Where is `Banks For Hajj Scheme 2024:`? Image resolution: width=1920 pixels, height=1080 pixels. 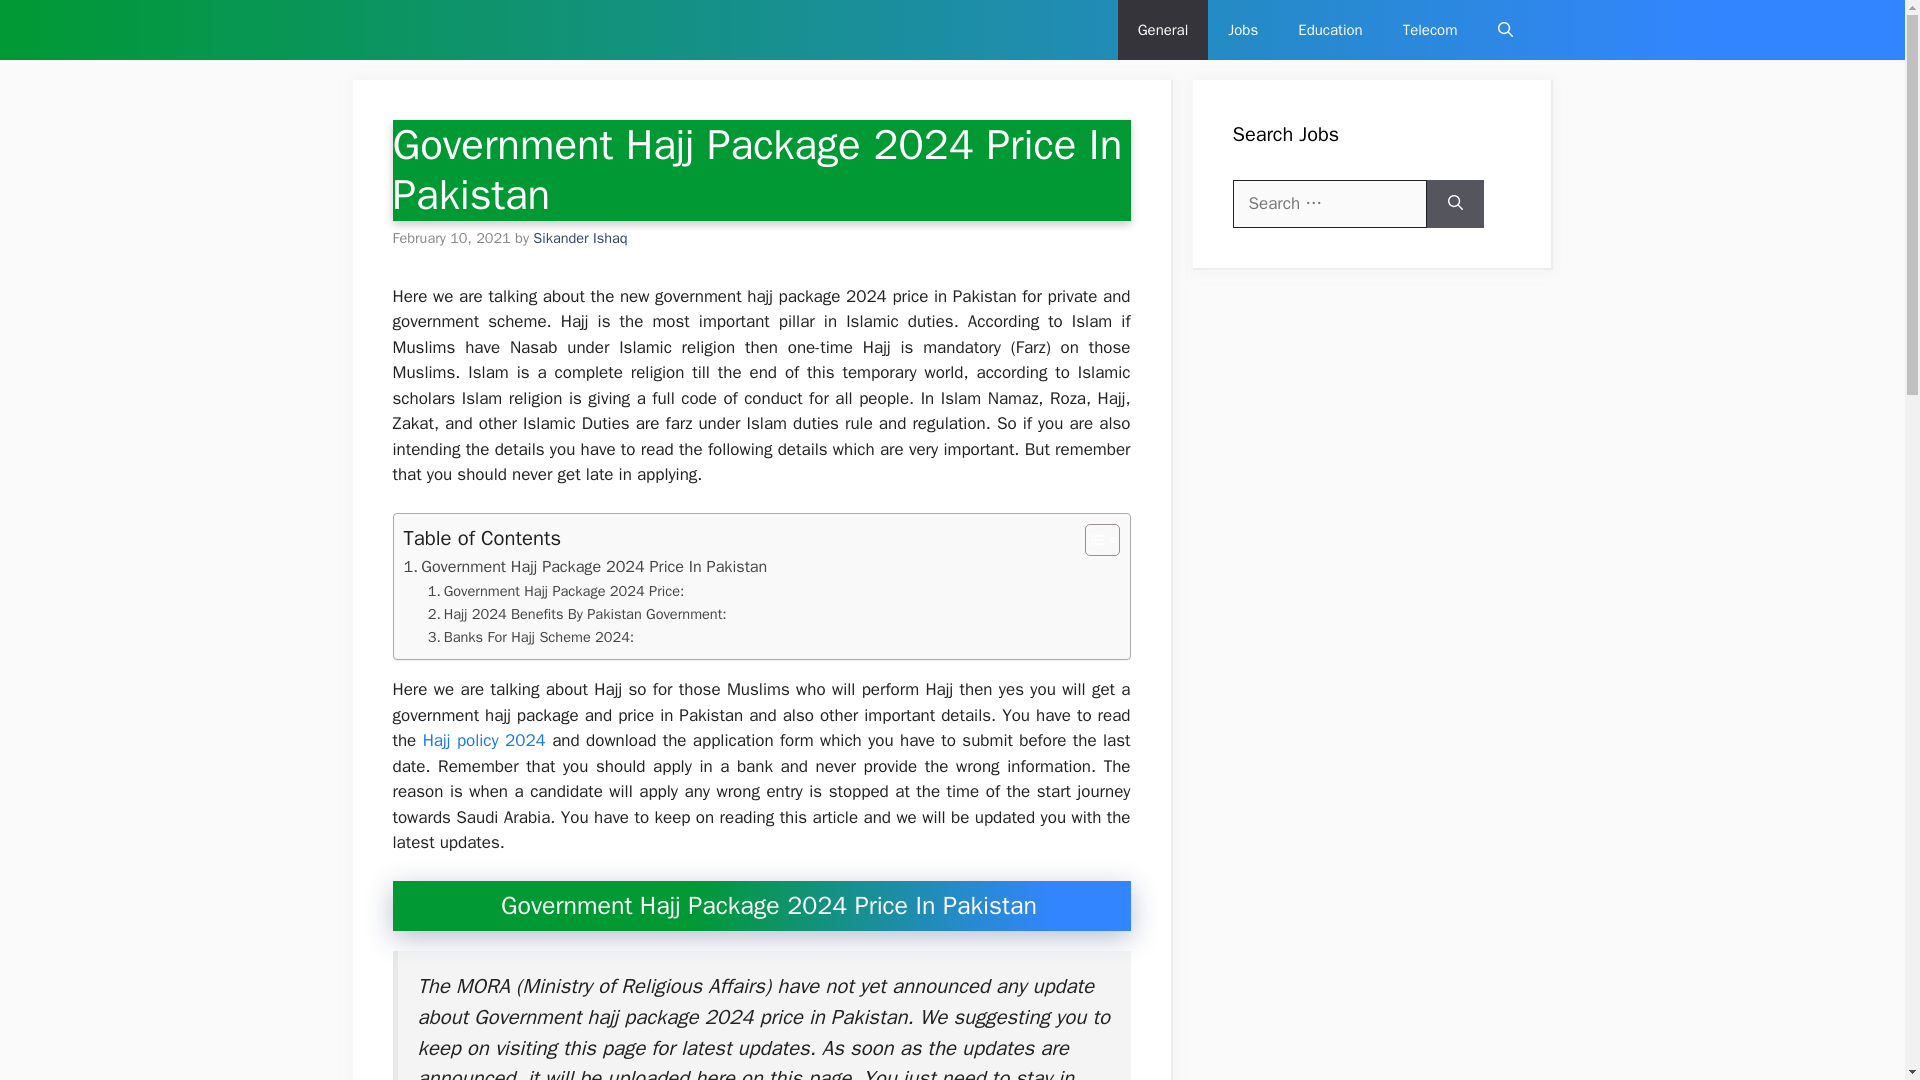 Banks For Hajj Scheme 2024: is located at coordinates (532, 638).